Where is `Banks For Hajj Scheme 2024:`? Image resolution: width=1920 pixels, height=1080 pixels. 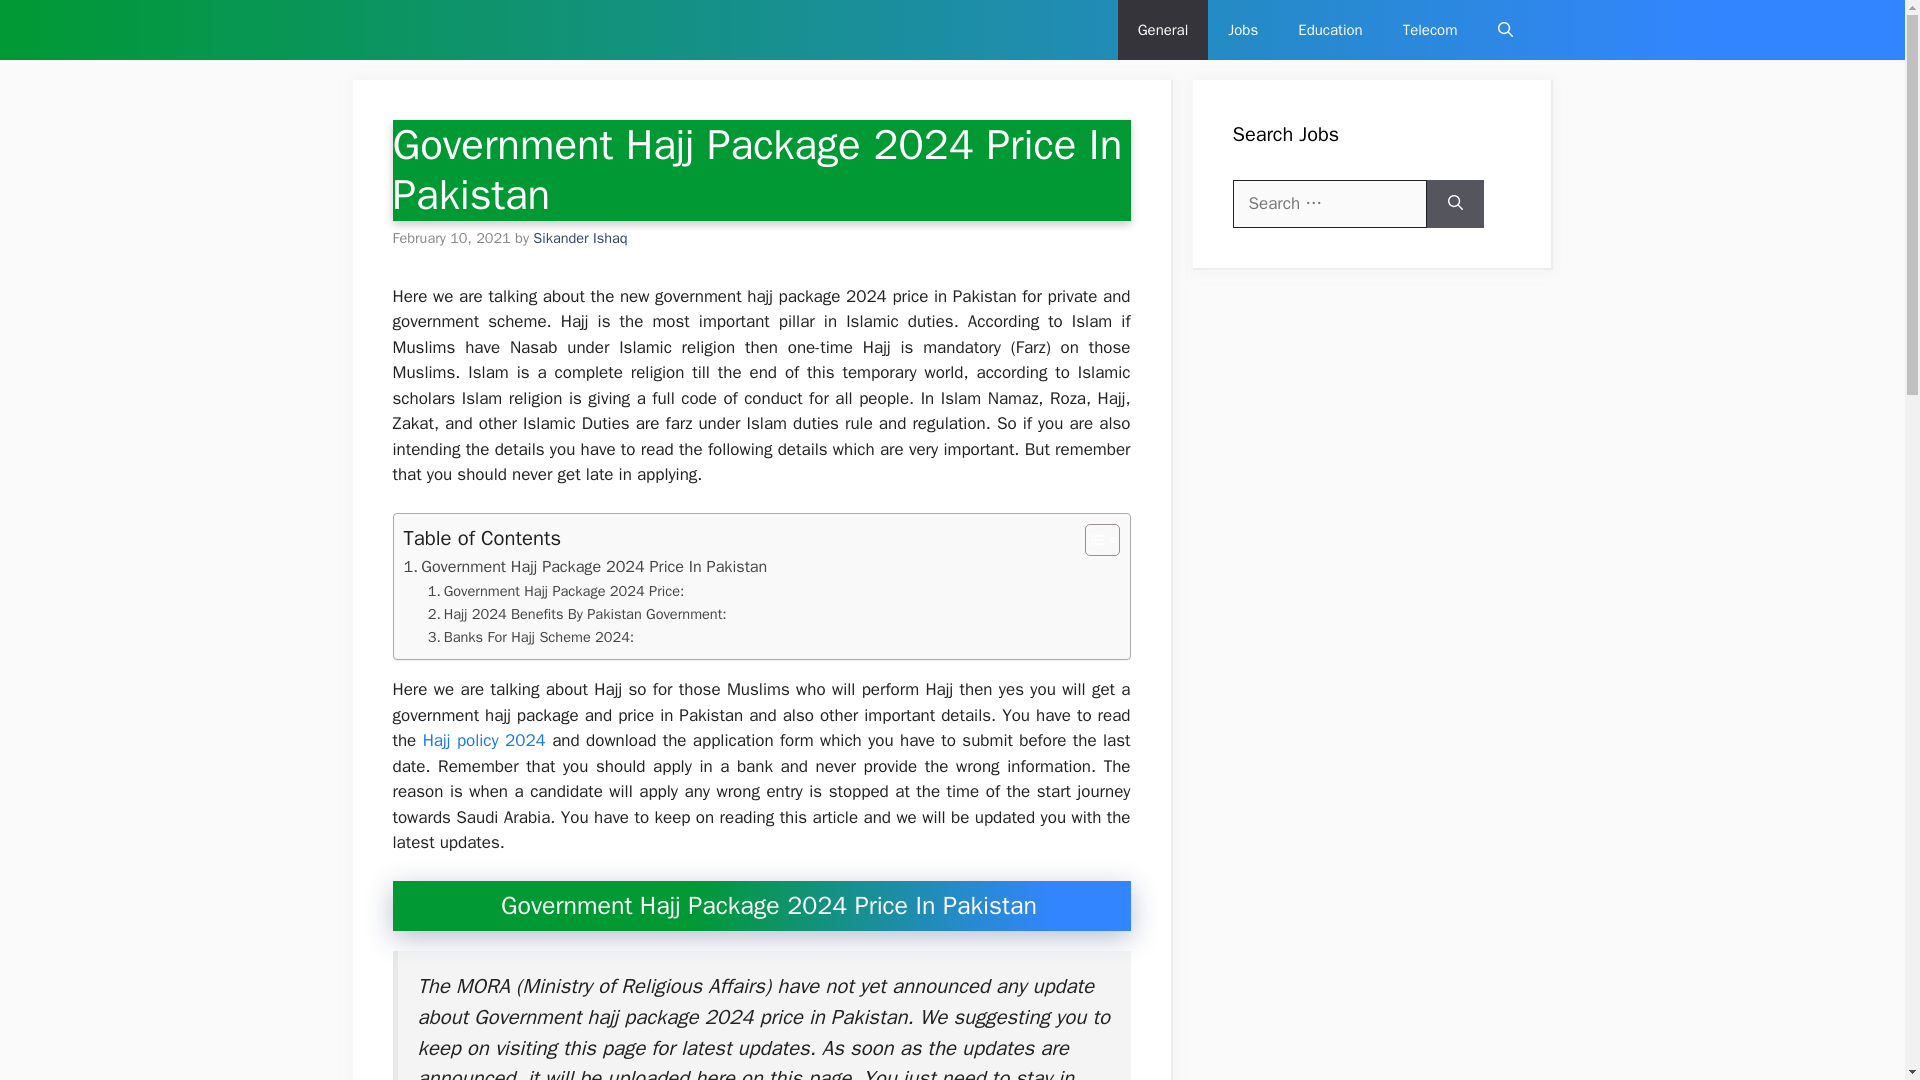 Banks For Hajj Scheme 2024: is located at coordinates (532, 638).